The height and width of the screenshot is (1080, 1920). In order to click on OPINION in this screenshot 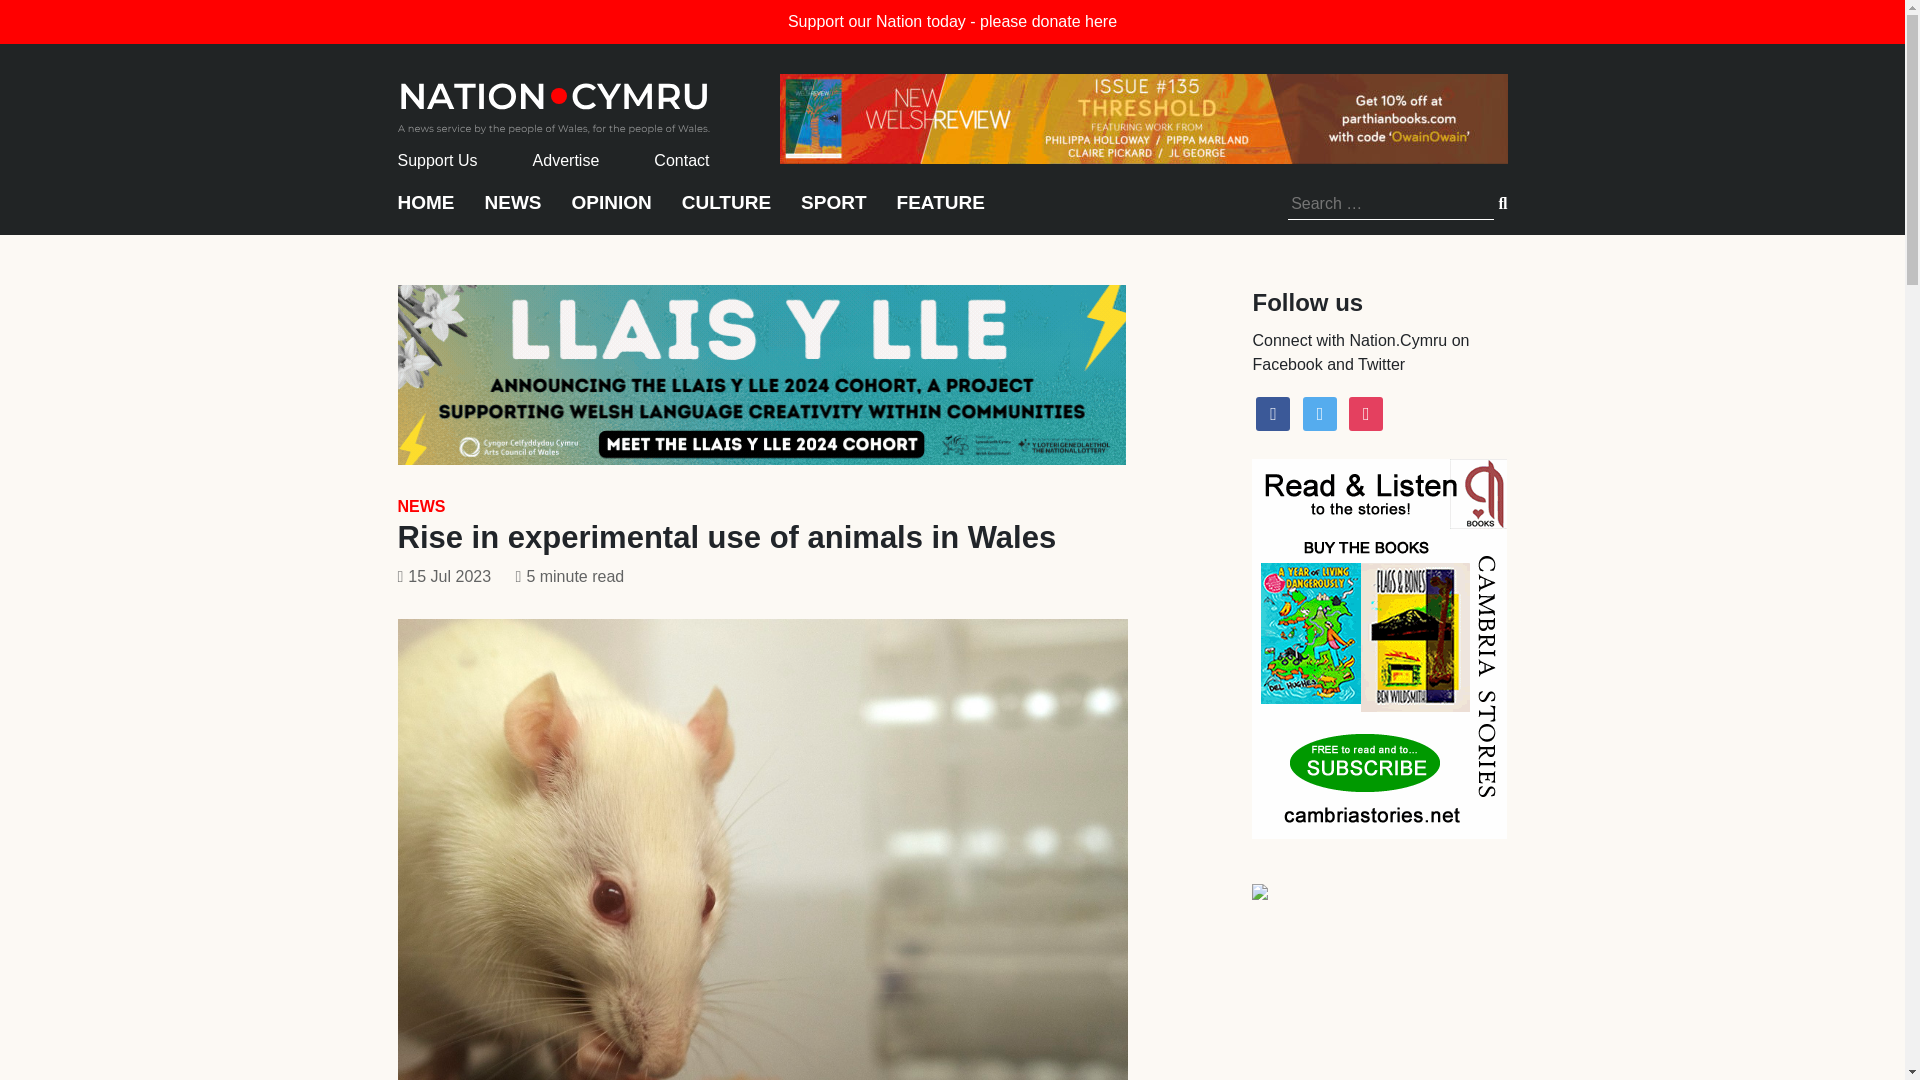, I will do `click(612, 212)`.